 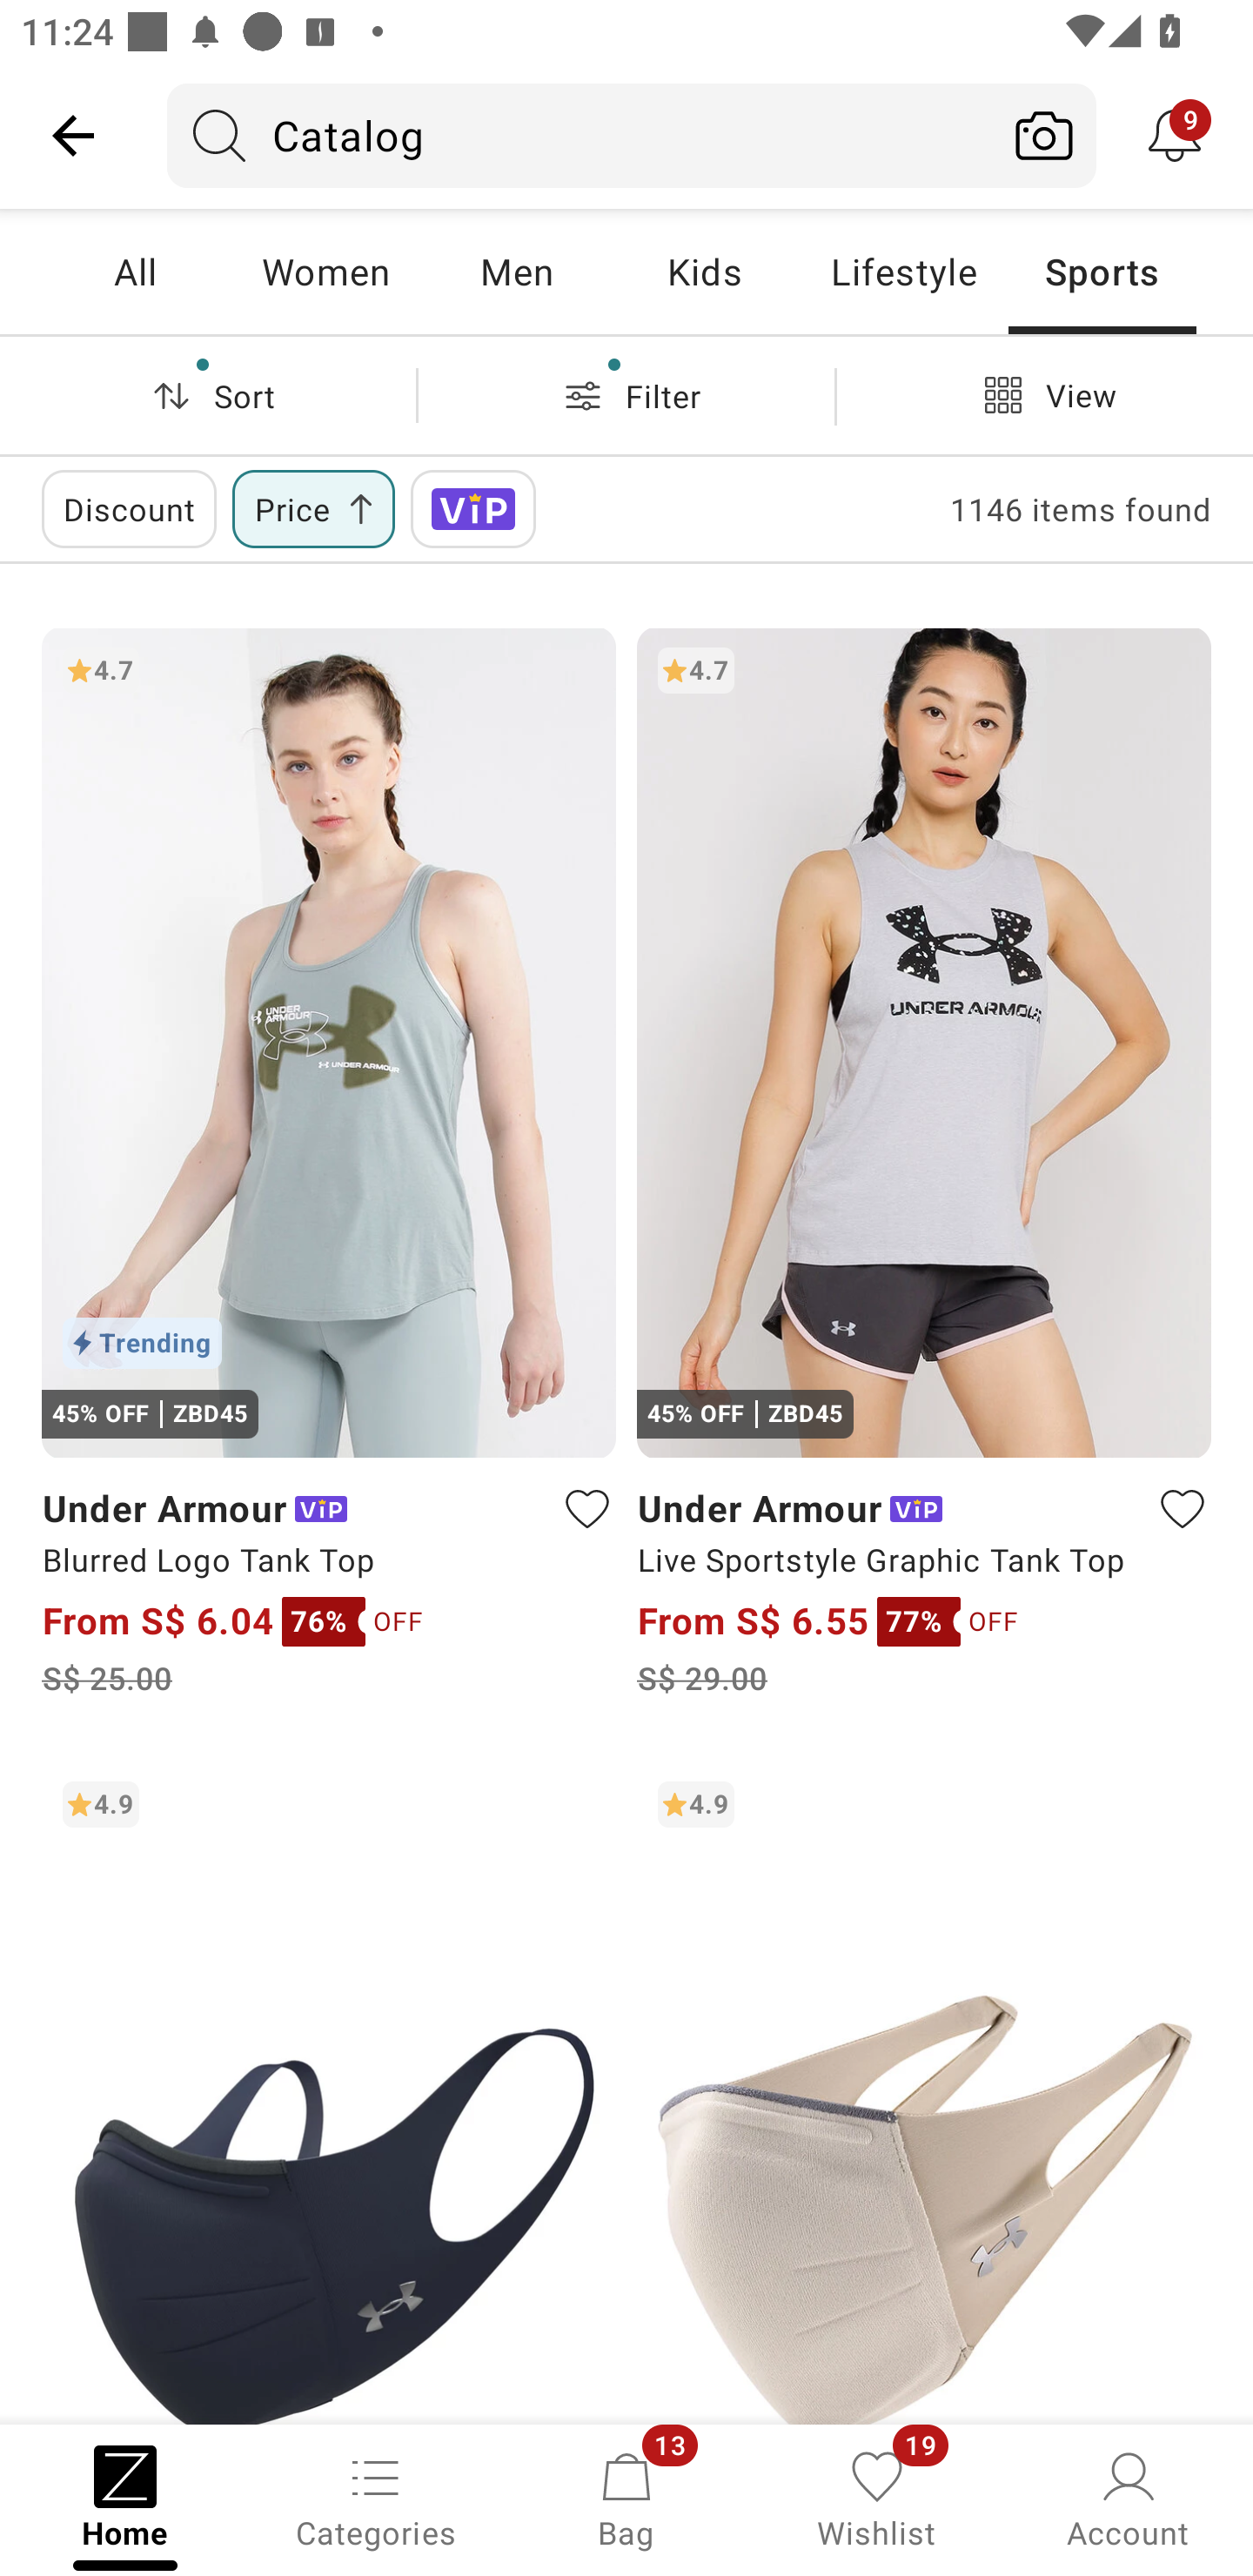 I want to click on Price, so click(x=313, y=508).